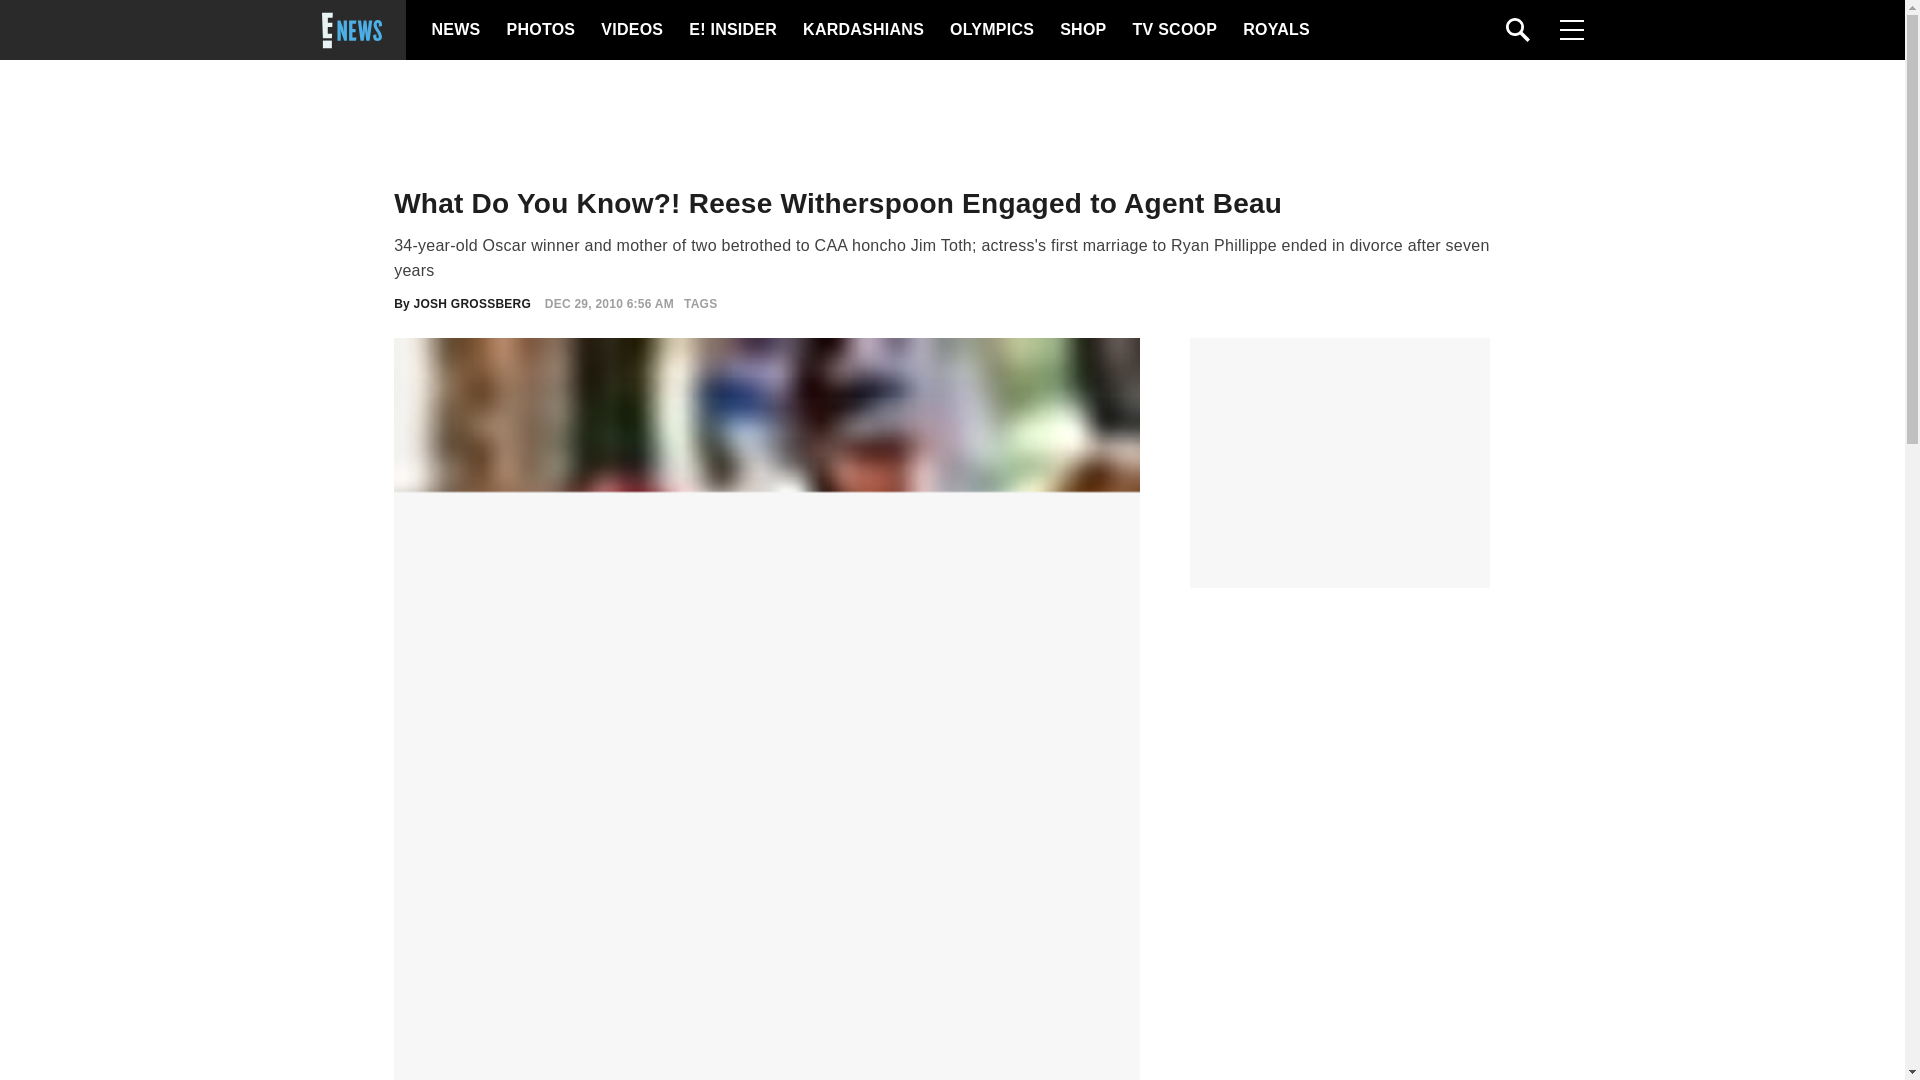 This screenshot has width=1920, height=1080. I want to click on TV SCOOP, so click(1174, 30).